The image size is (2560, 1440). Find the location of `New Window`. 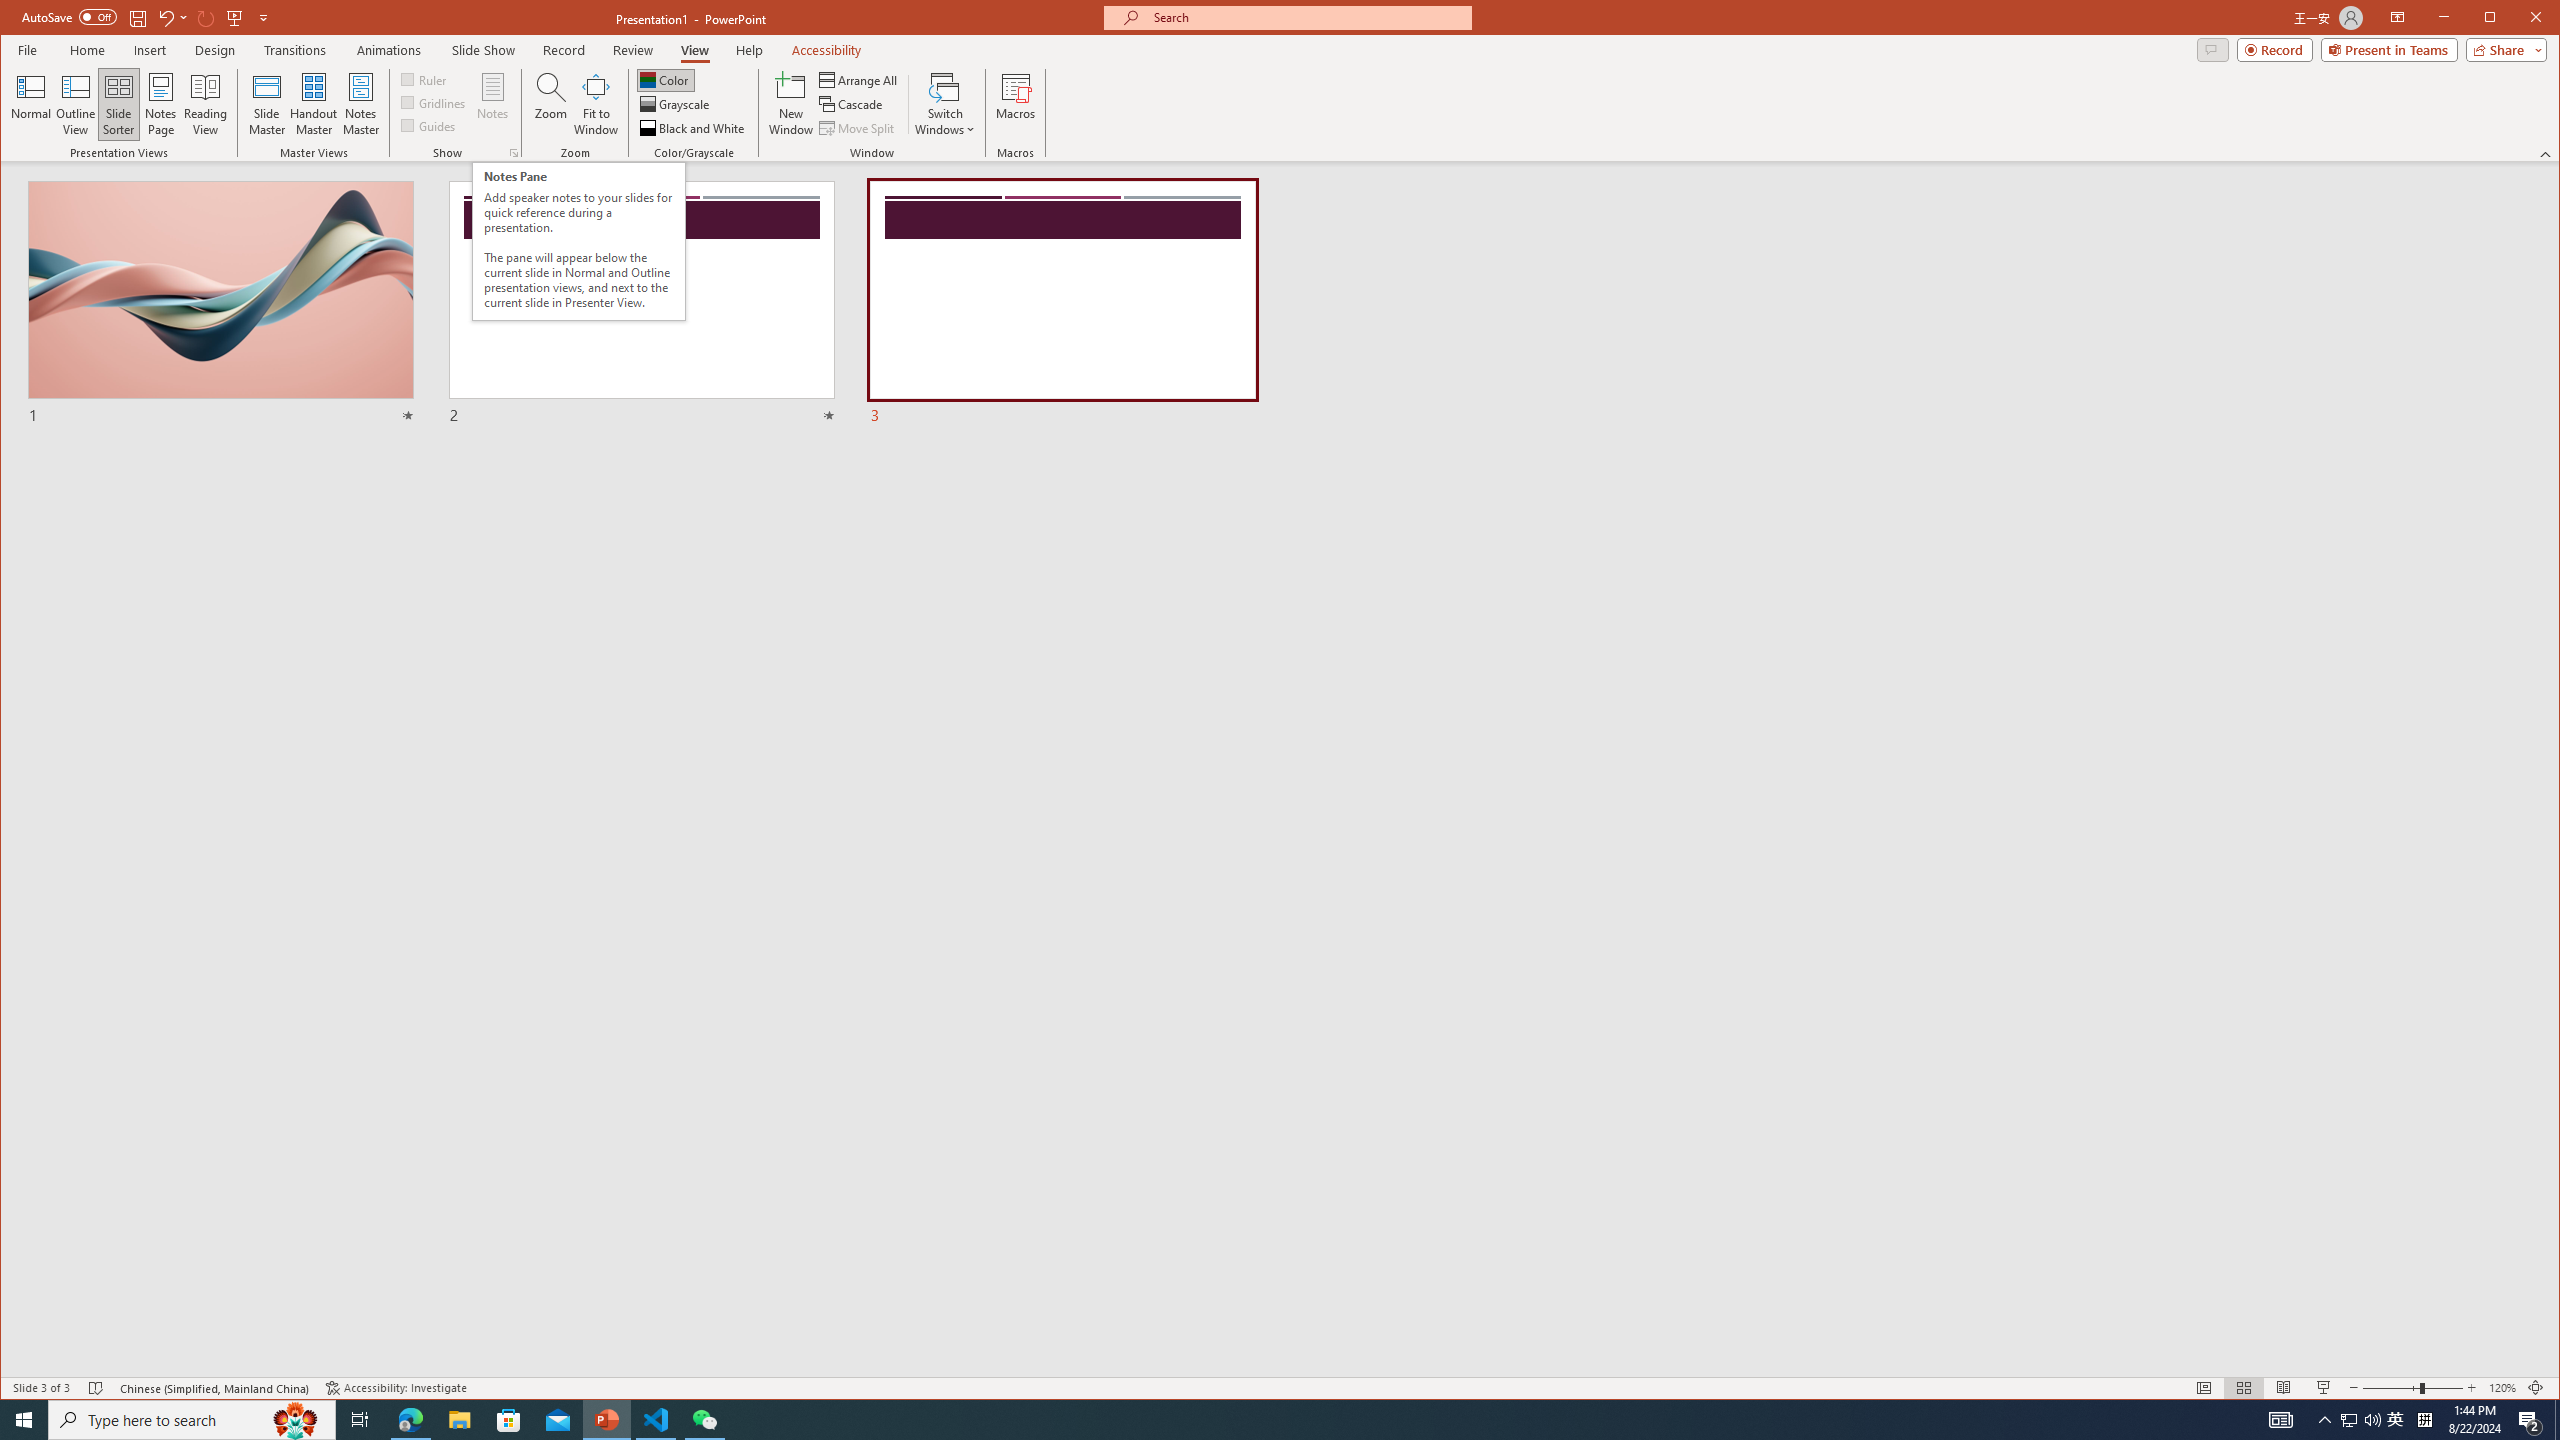

New Window is located at coordinates (792, 104).